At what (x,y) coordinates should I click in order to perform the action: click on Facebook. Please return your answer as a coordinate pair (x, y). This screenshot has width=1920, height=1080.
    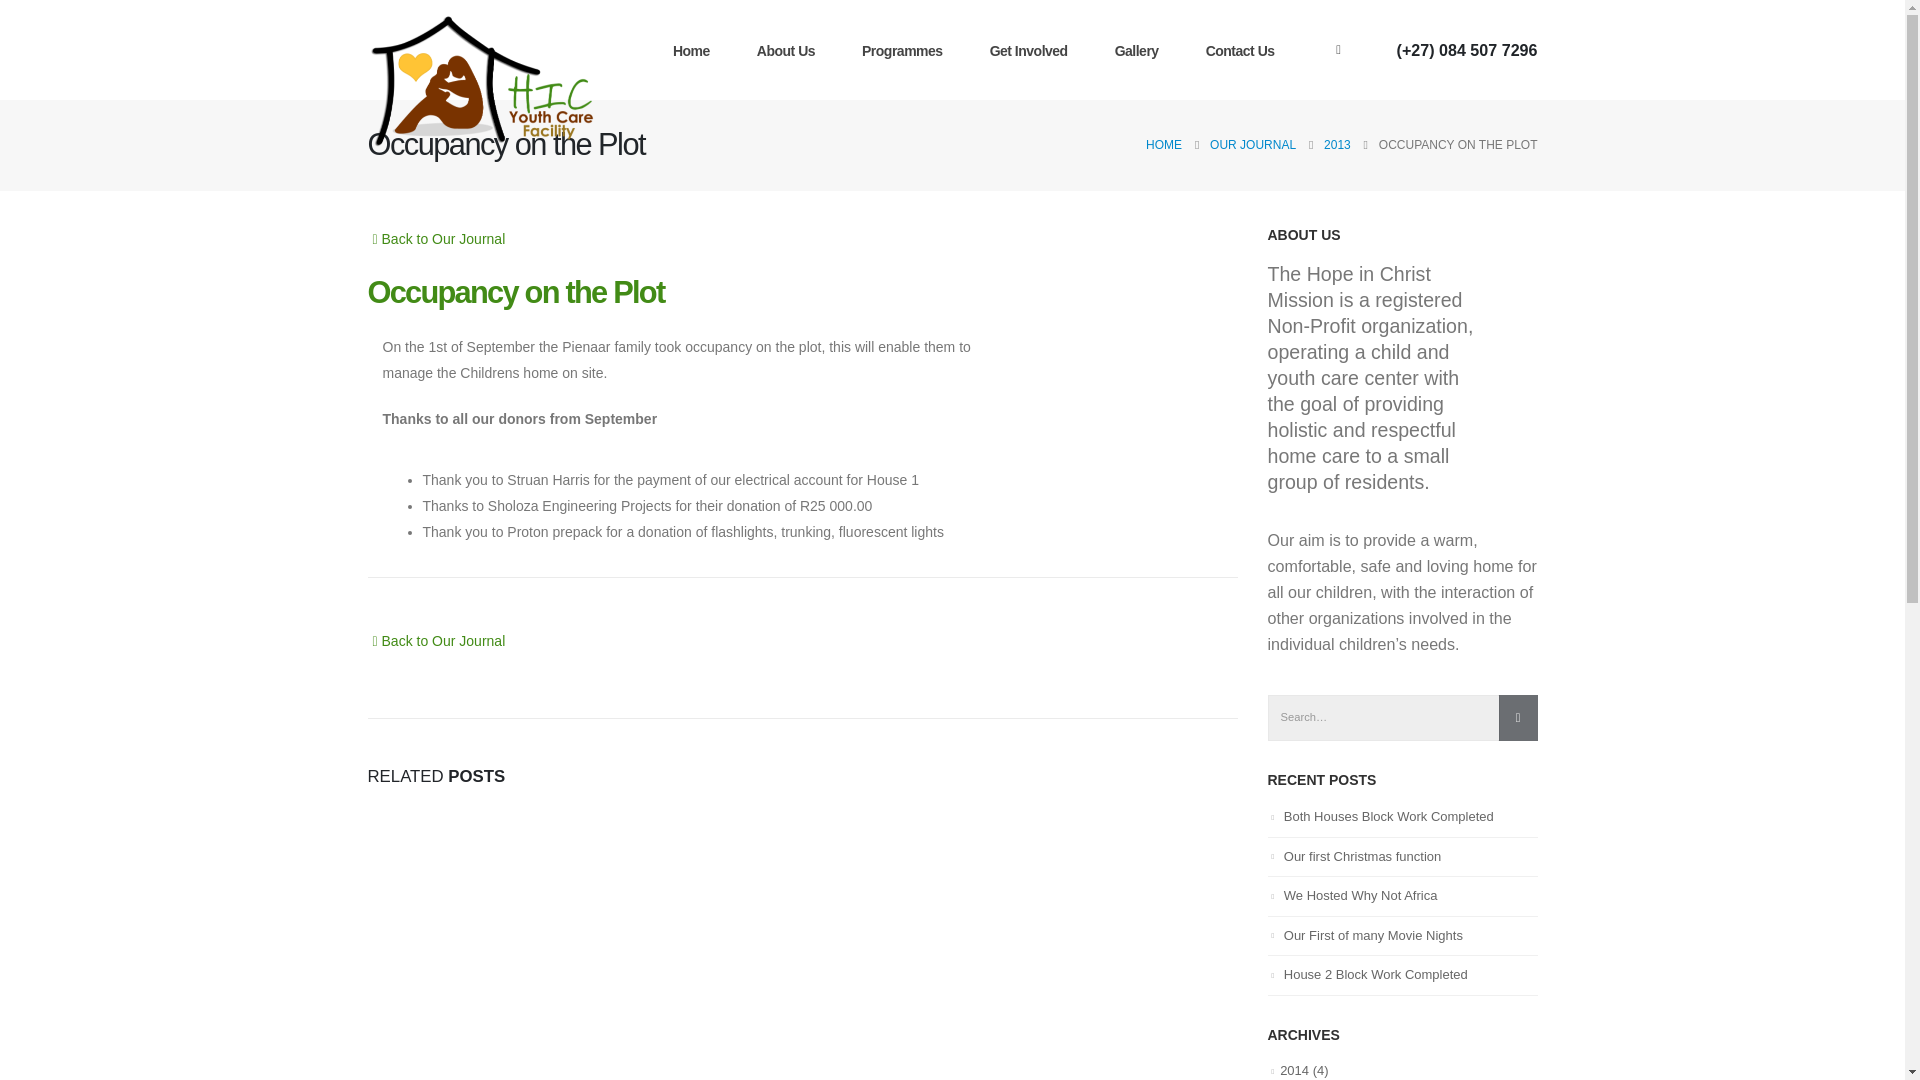
    Looking at the image, I should click on (1338, 49).